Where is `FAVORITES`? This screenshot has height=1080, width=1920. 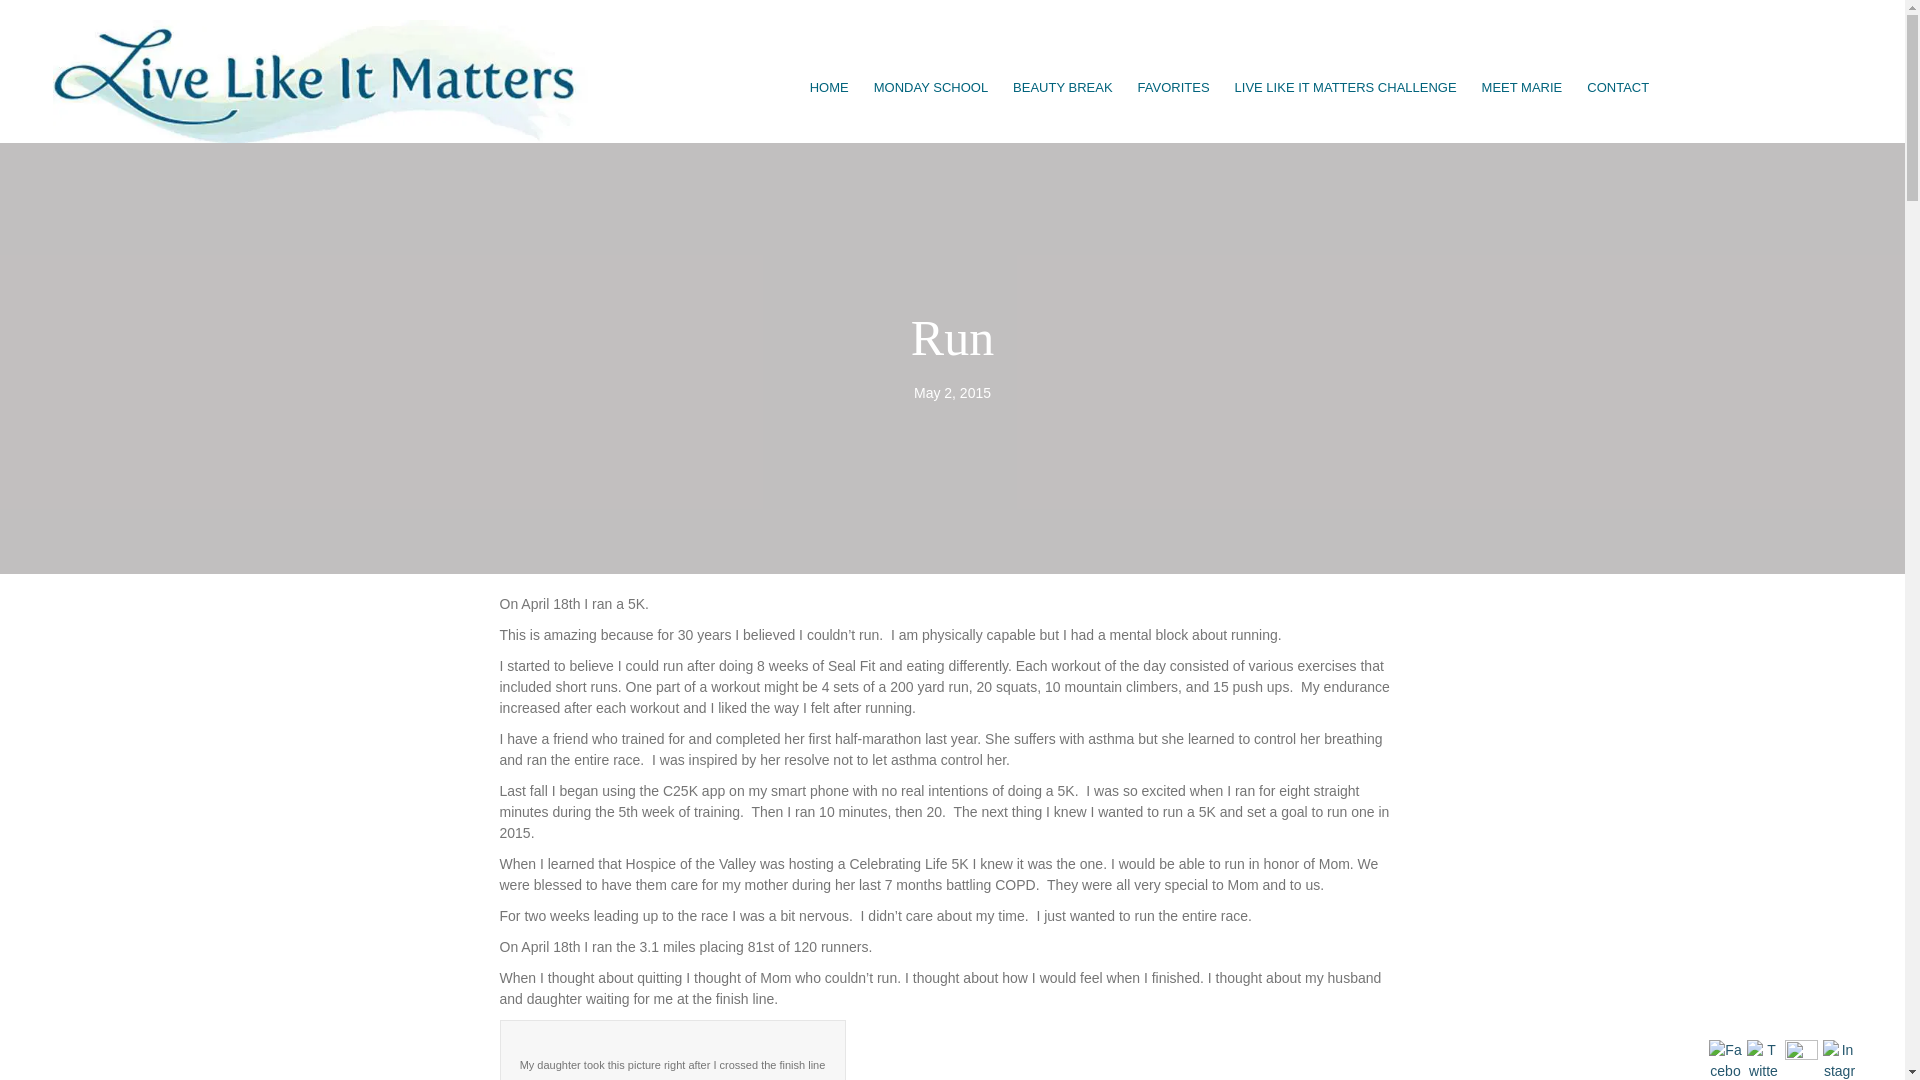
FAVORITES is located at coordinates (1173, 88).